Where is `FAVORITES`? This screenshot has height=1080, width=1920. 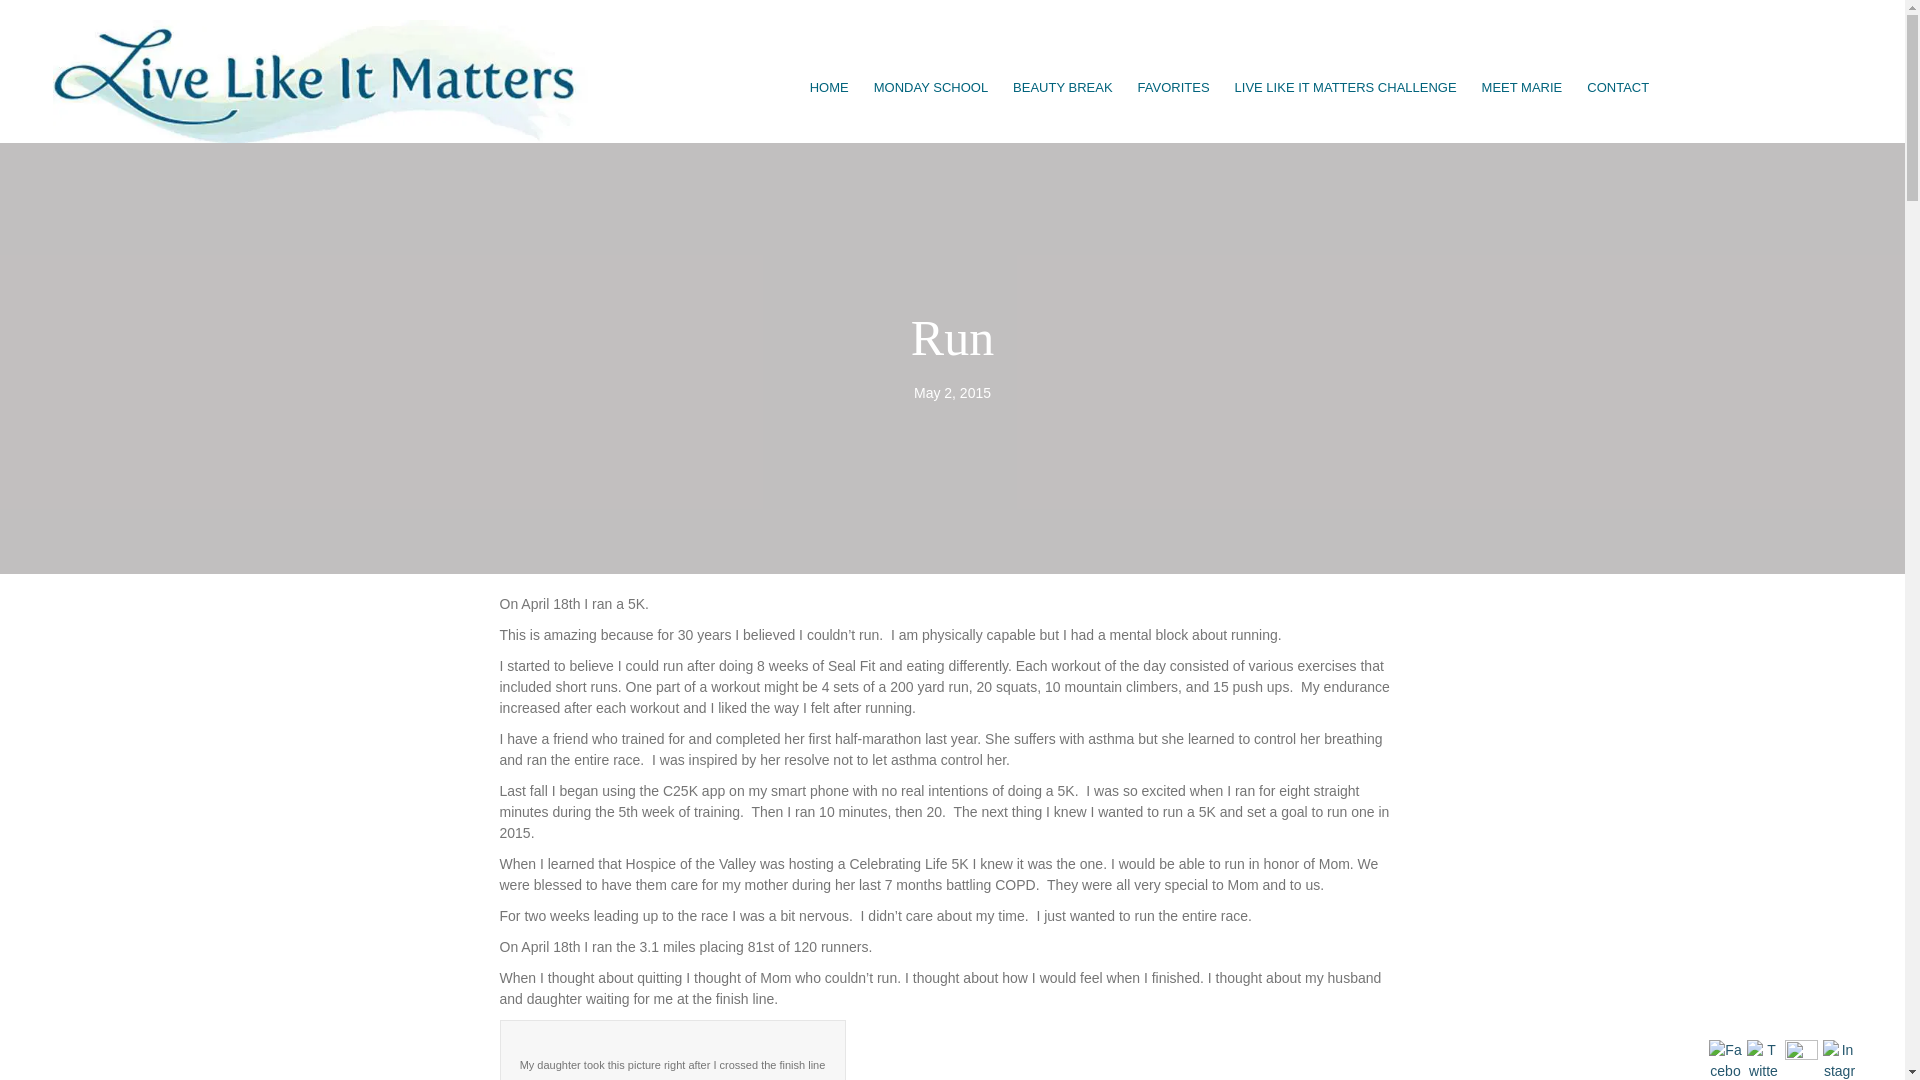
FAVORITES is located at coordinates (1173, 88).